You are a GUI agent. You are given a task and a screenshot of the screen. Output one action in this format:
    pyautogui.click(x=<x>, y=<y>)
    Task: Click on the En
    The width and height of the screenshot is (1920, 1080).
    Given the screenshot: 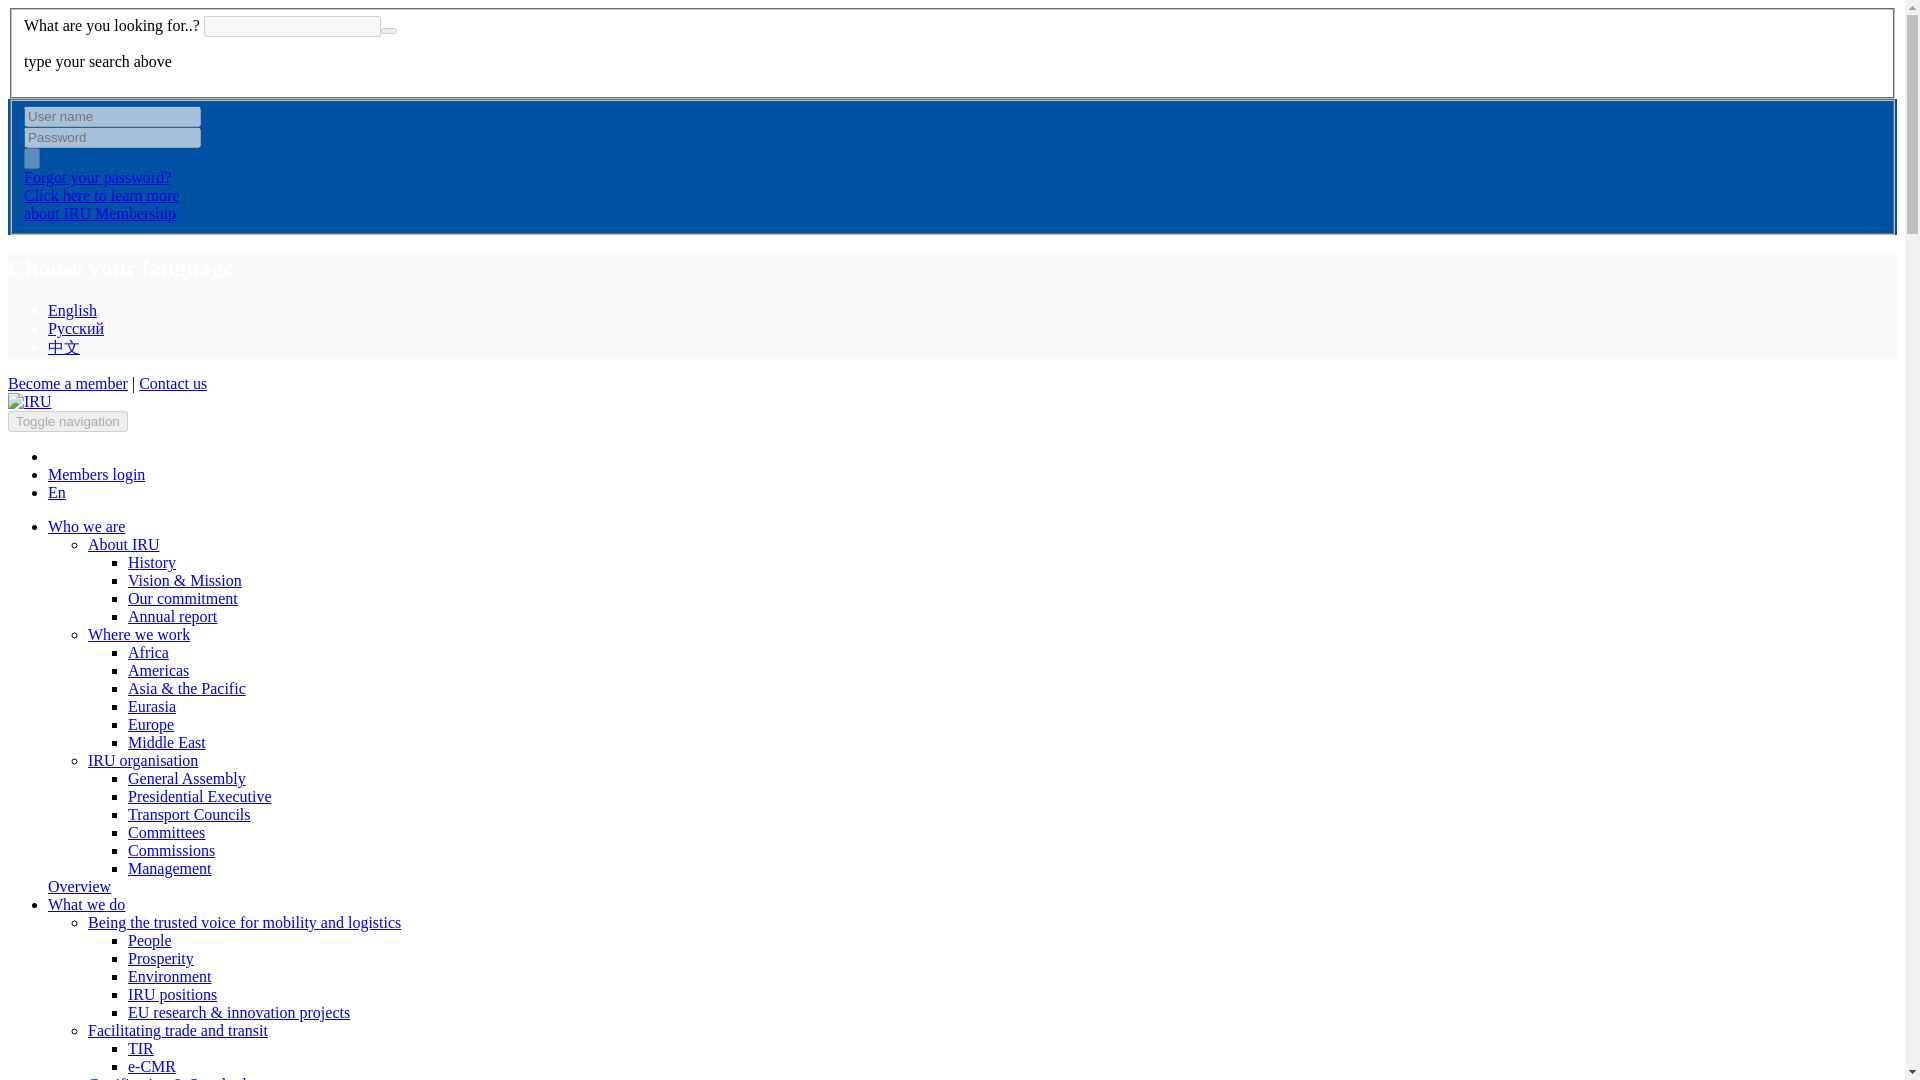 What is the action you would take?
    pyautogui.click(x=56, y=492)
    